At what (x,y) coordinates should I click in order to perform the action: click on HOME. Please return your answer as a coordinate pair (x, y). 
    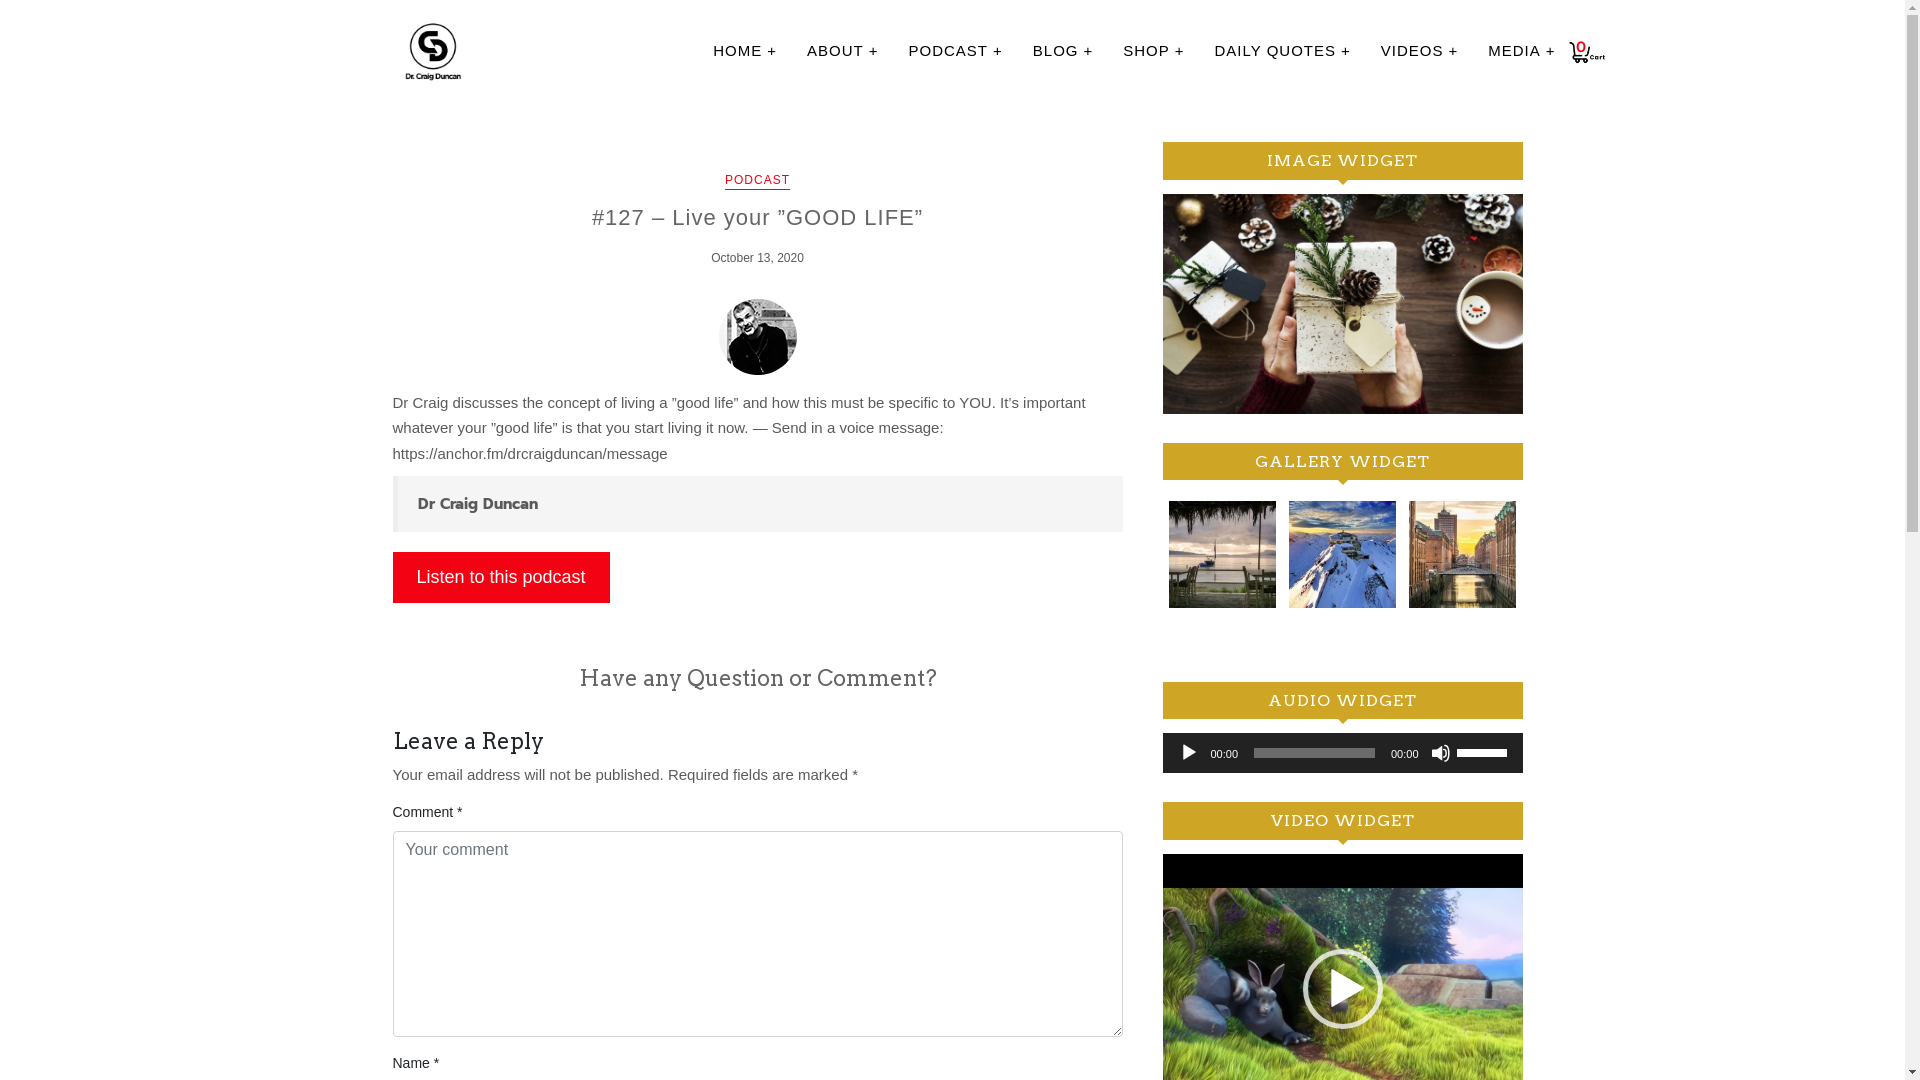
    Looking at the image, I should click on (745, 52).